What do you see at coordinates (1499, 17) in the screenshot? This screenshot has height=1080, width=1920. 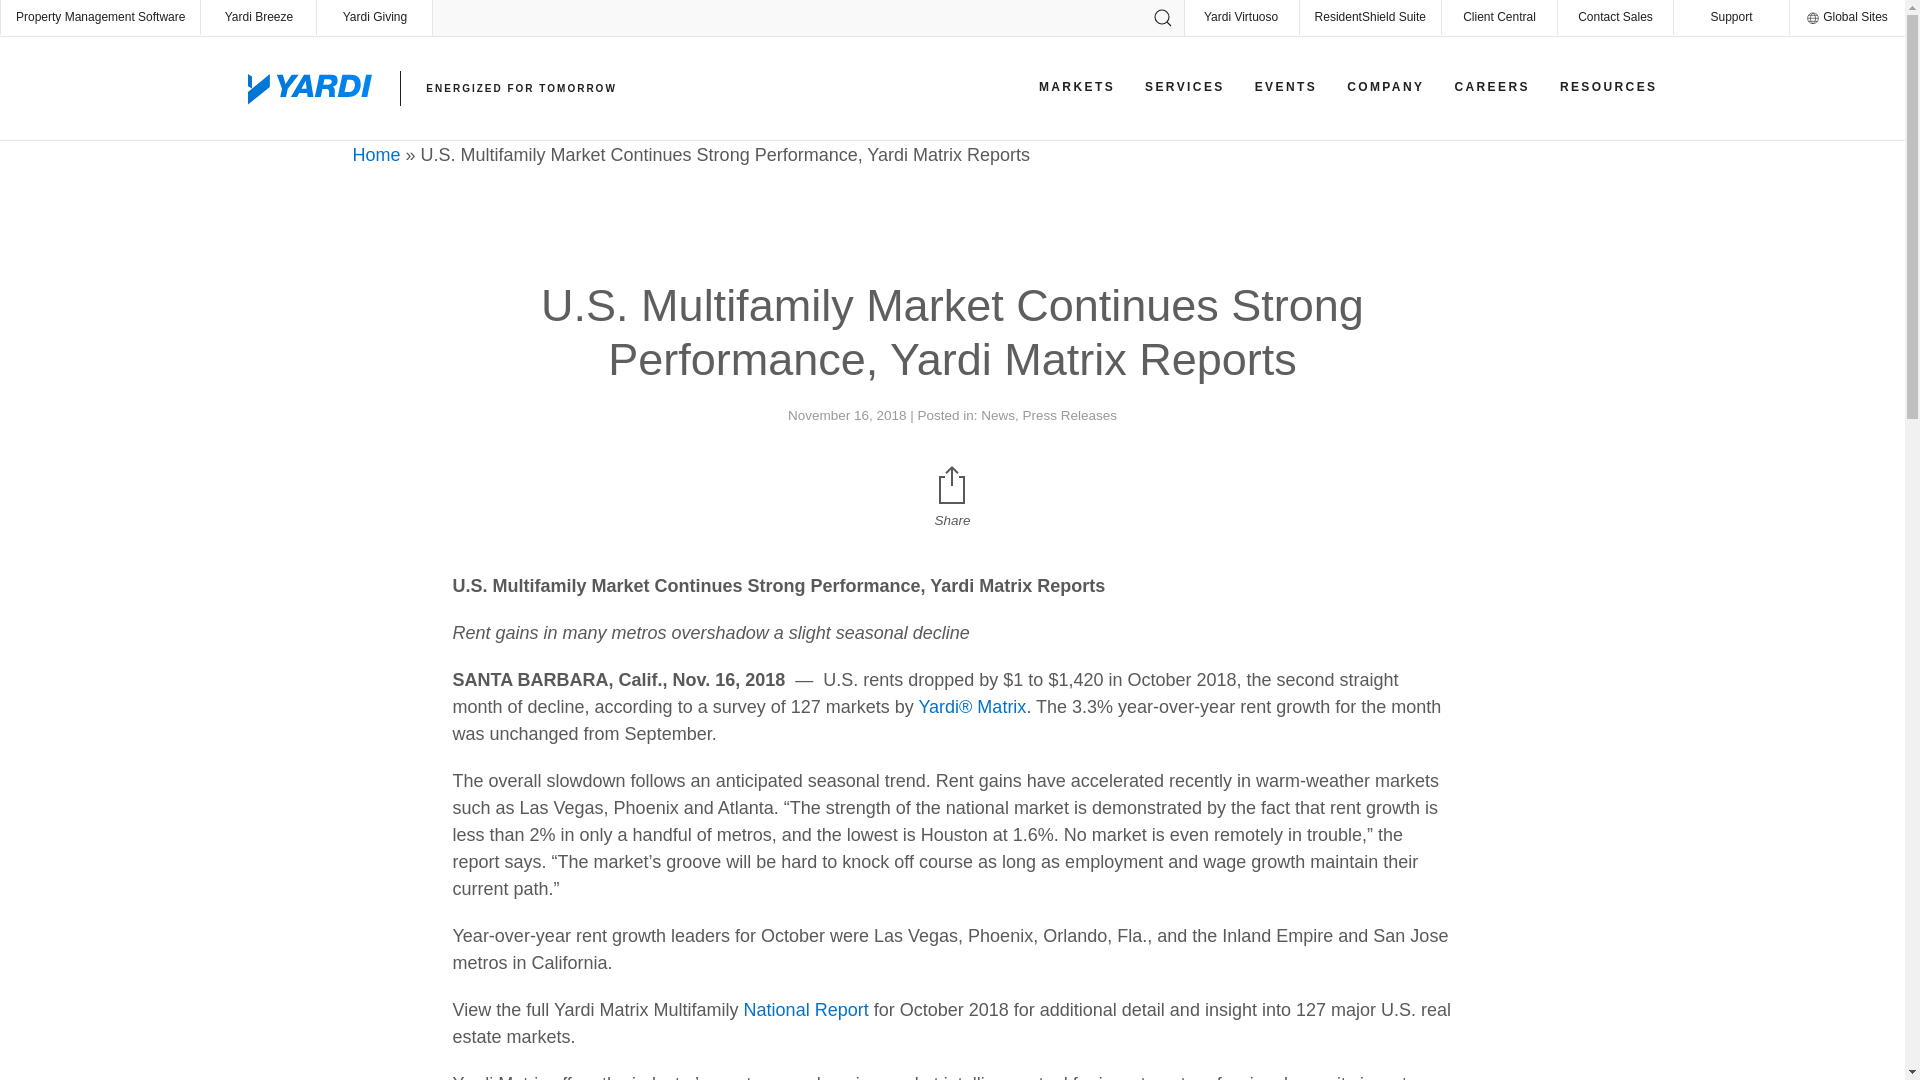 I see `Client Central` at bounding box center [1499, 17].